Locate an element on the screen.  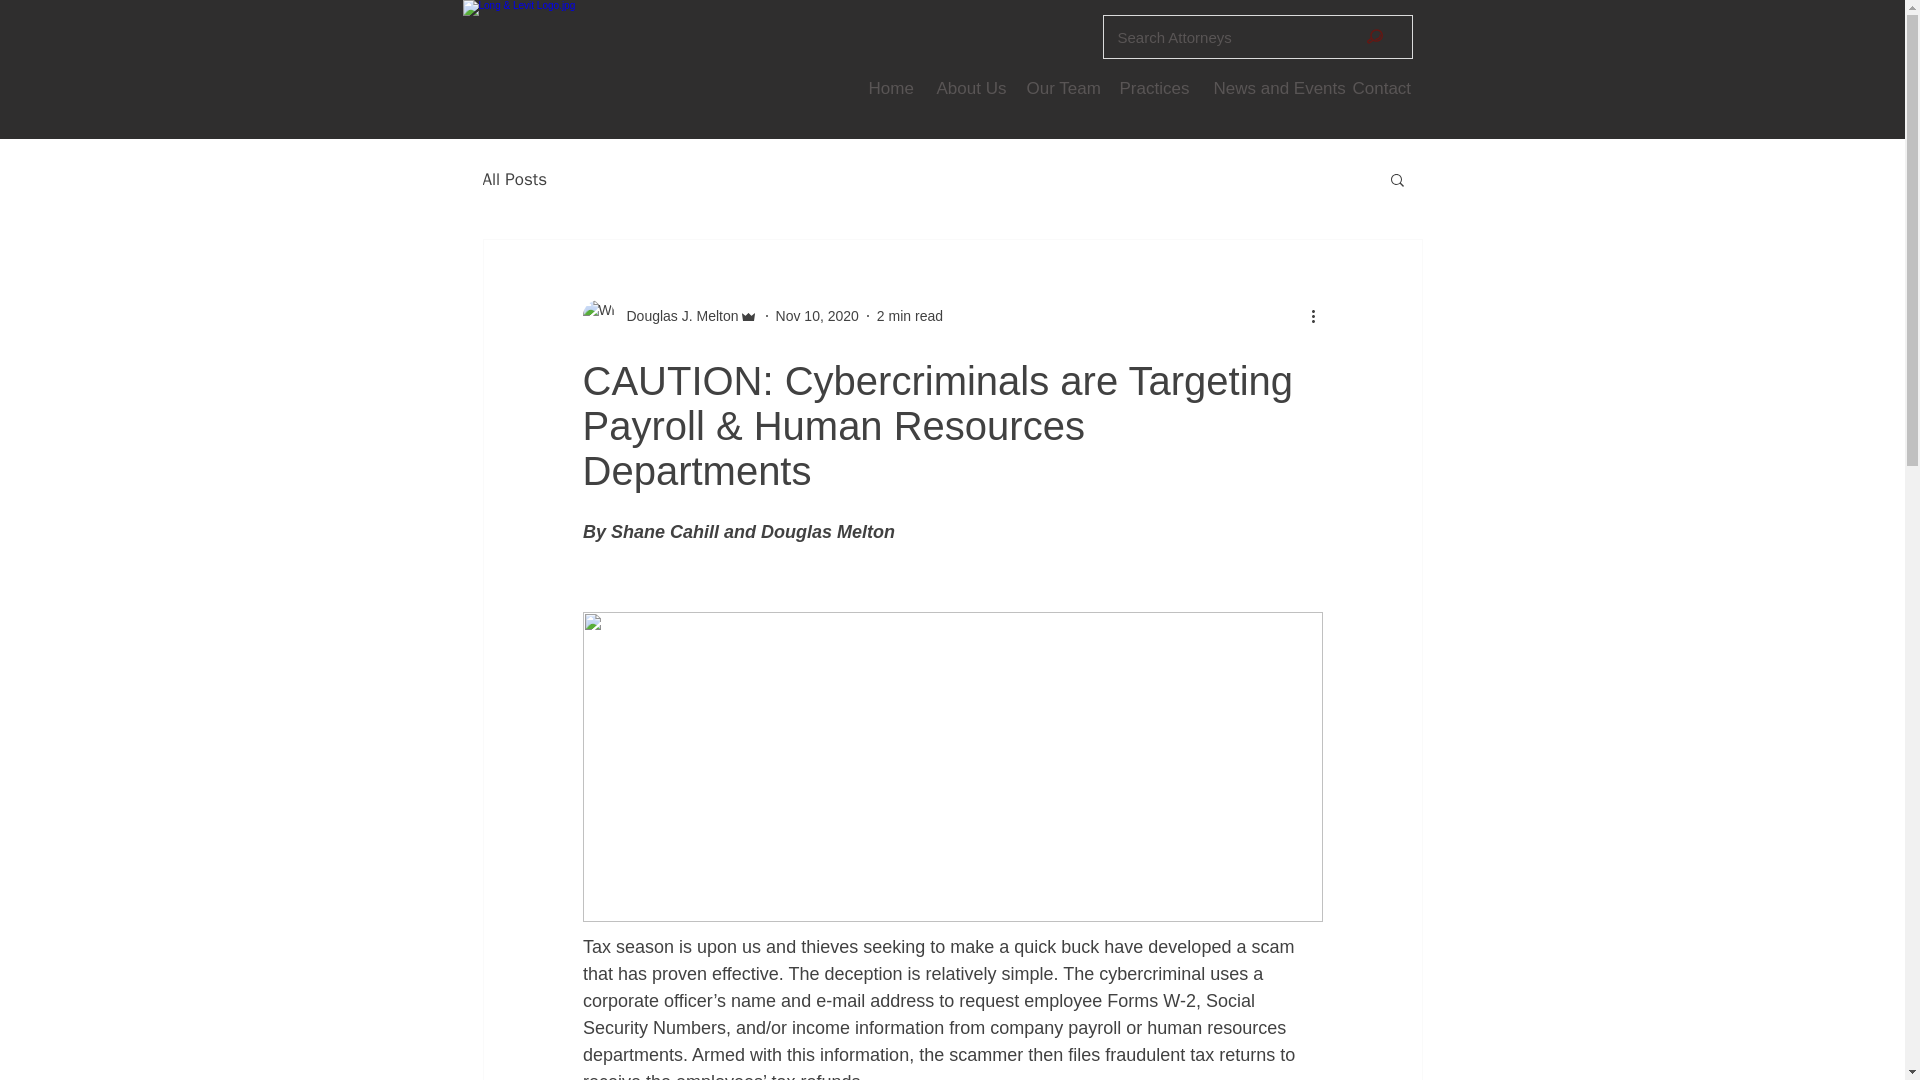
About Us is located at coordinates (966, 88).